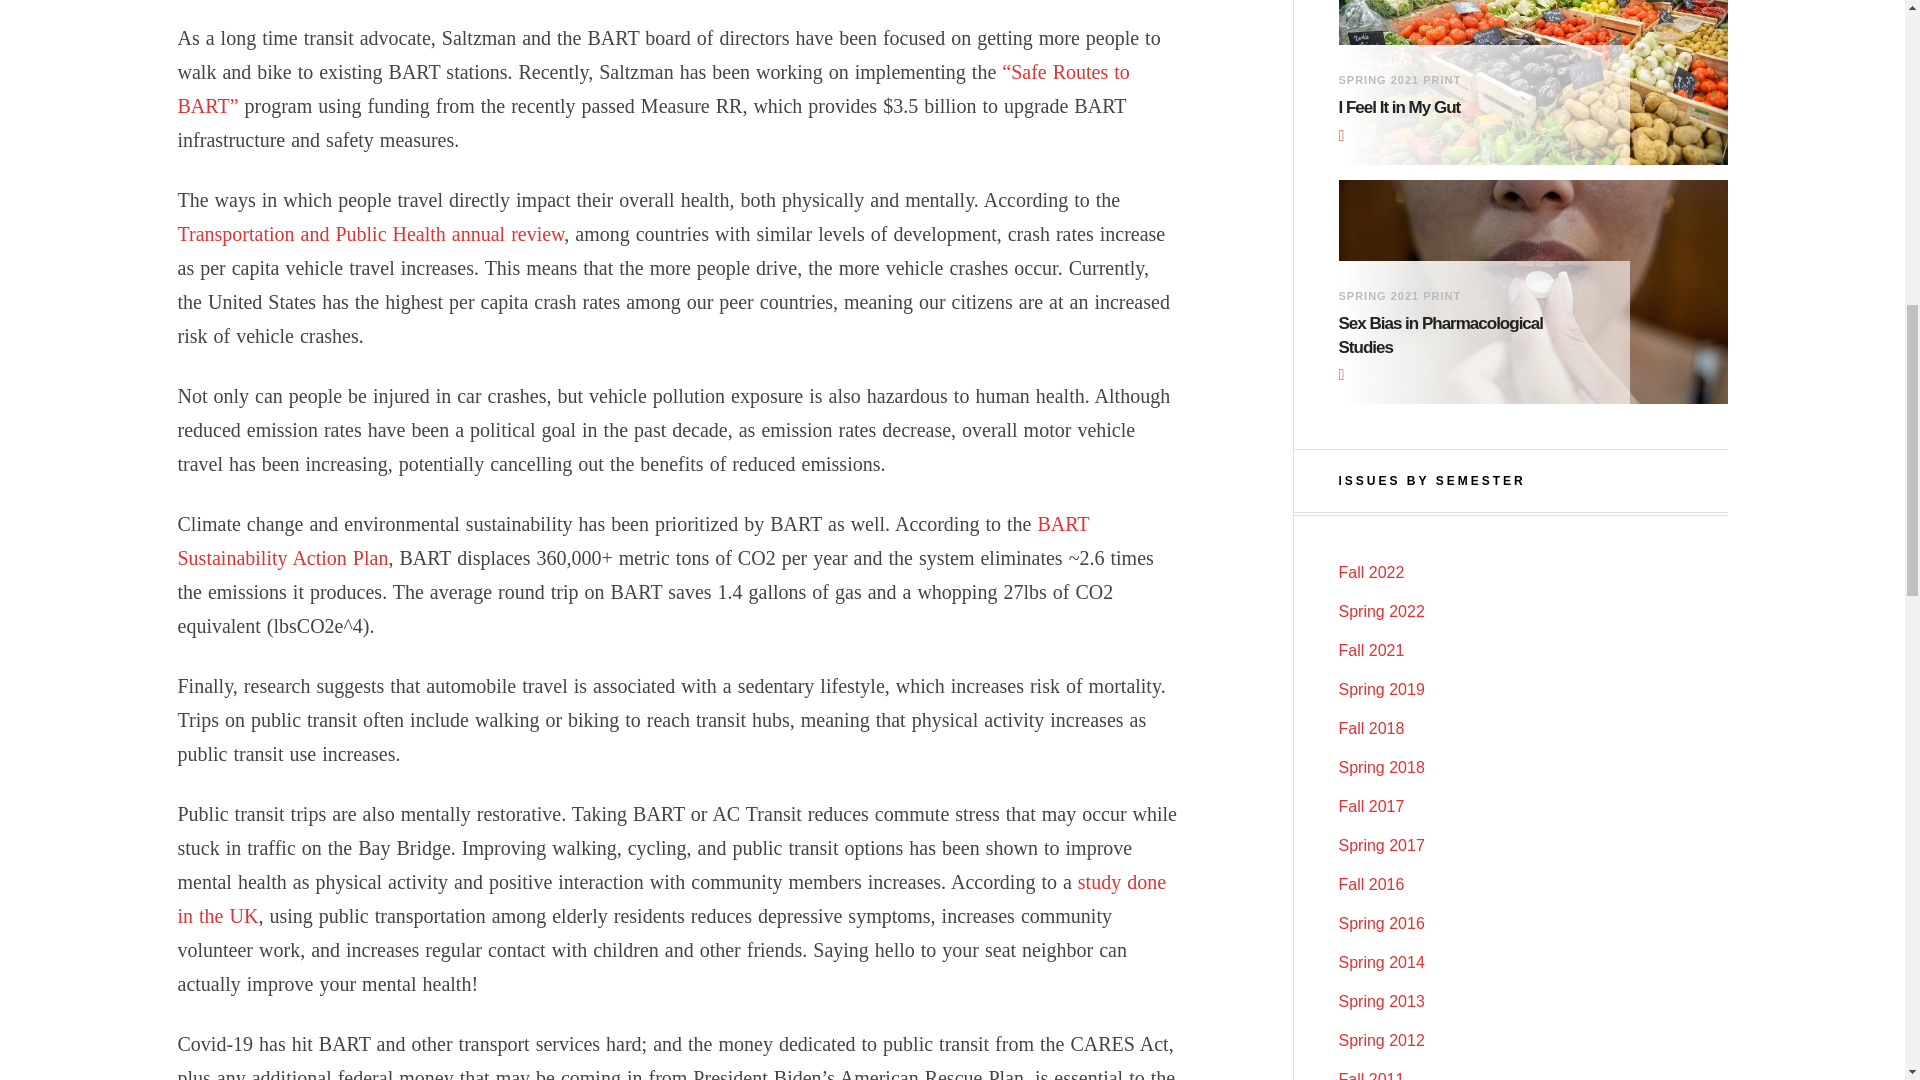 The width and height of the screenshot is (1920, 1080). I want to click on SPRING 2021 PRINT, so click(1400, 80).